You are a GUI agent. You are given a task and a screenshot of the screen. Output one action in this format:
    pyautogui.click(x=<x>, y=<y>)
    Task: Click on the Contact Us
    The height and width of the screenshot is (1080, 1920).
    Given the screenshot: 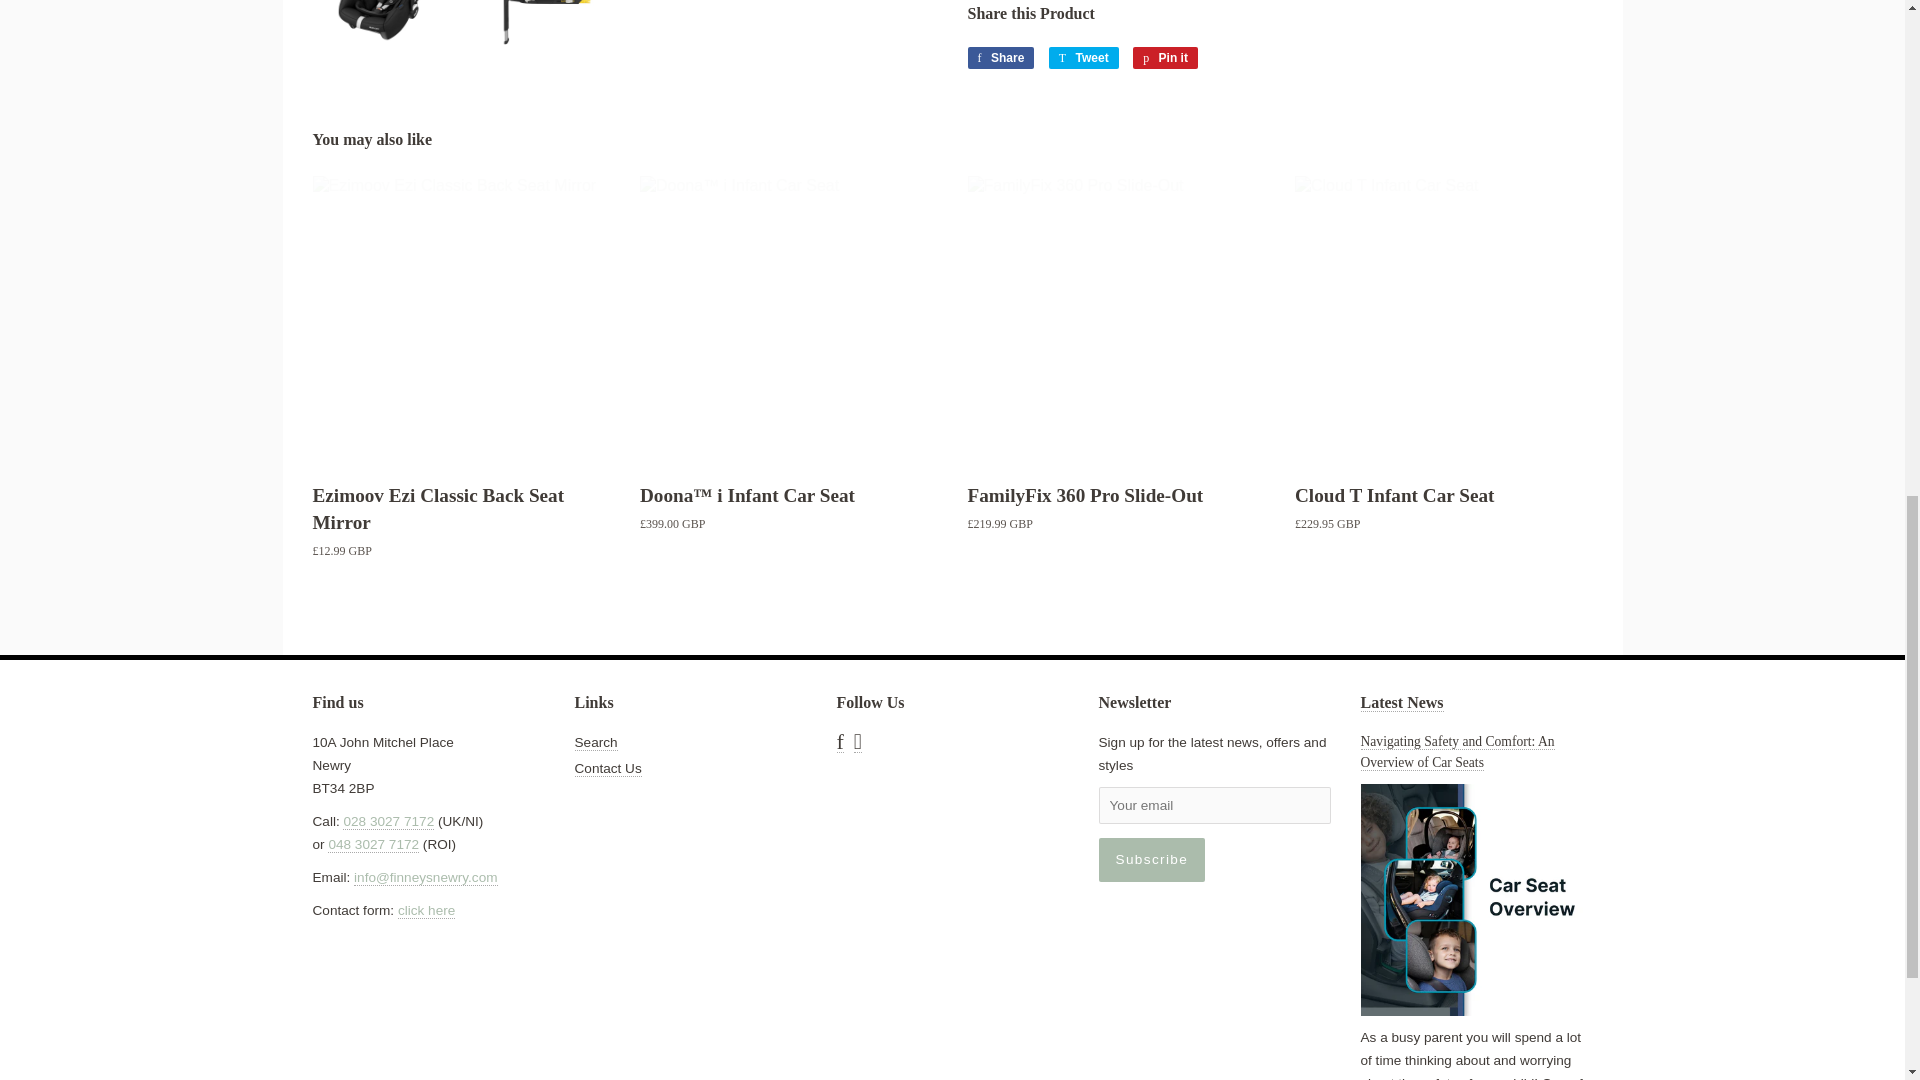 What is the action you would take?
    pyautogui.click(x=426, y=910)
    